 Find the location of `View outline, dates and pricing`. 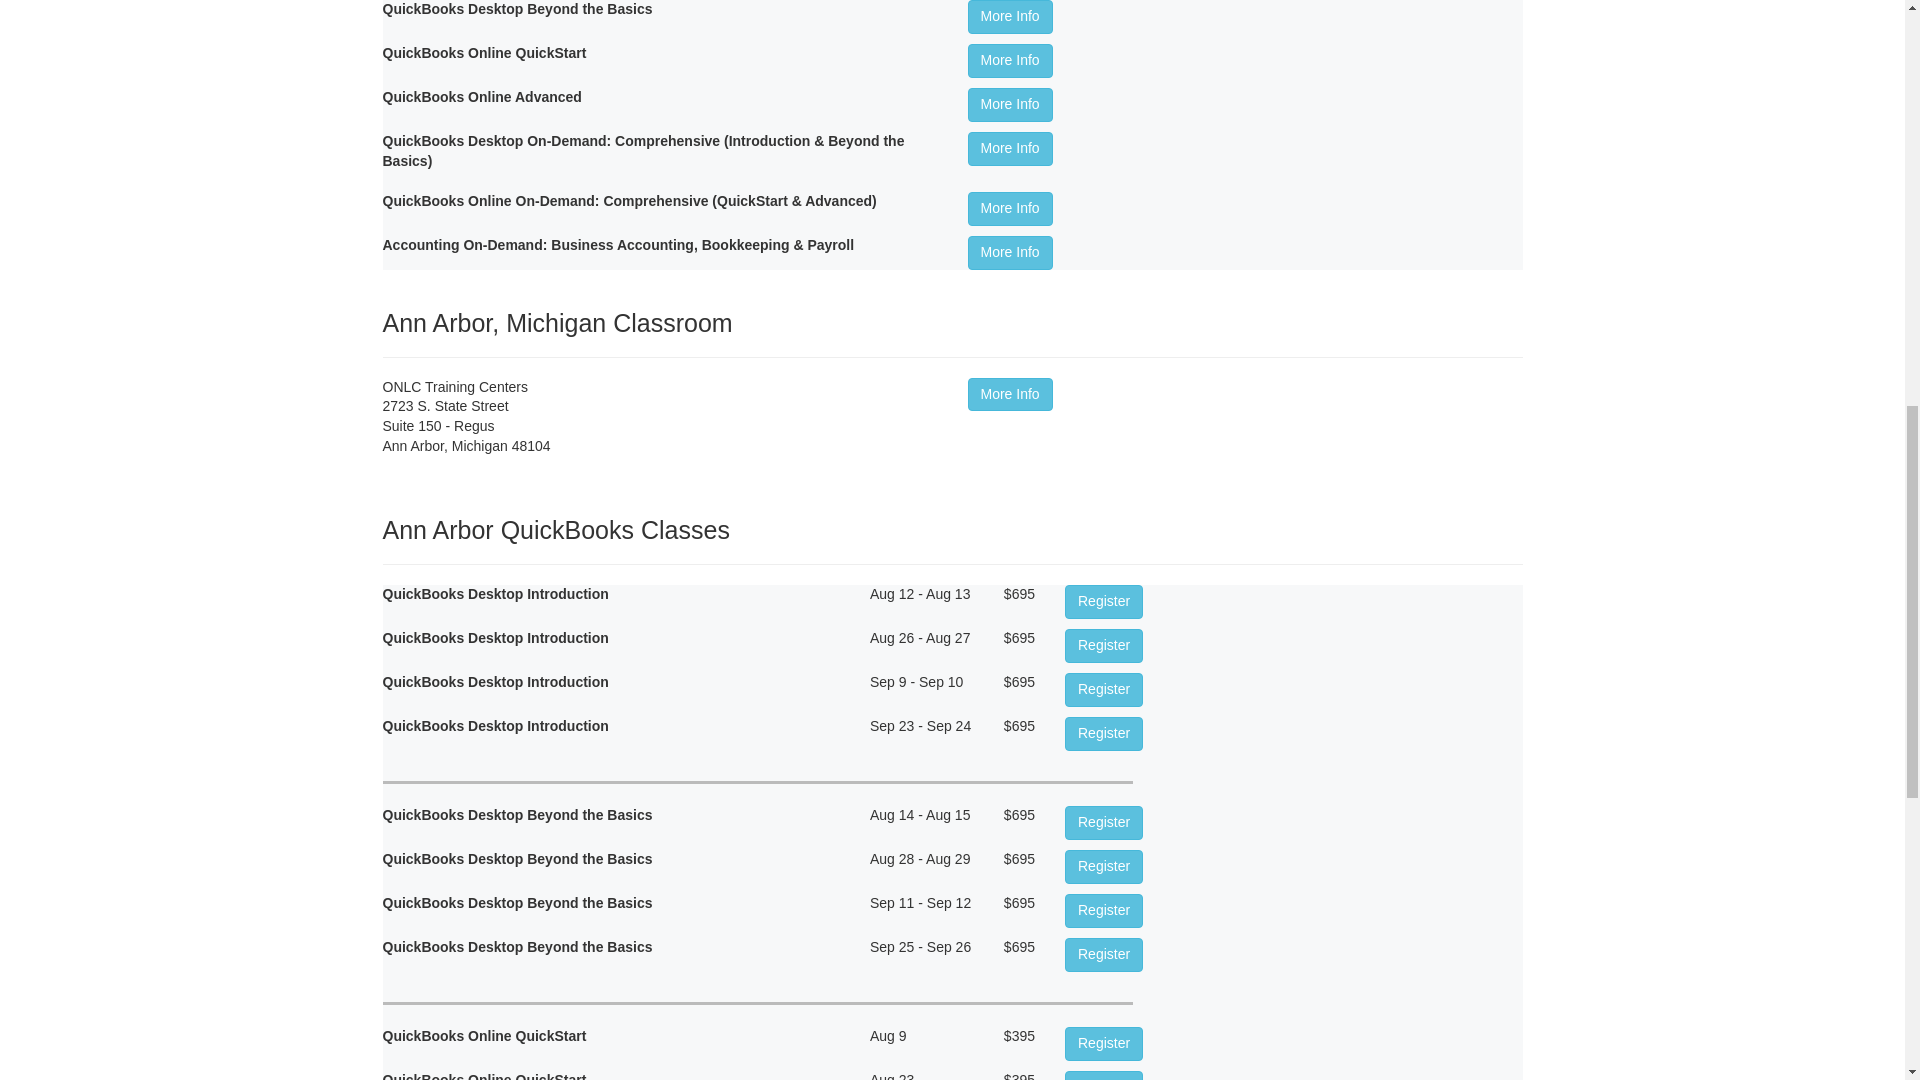

View outline, dates and pricing is located at coordinates (1104, 822).